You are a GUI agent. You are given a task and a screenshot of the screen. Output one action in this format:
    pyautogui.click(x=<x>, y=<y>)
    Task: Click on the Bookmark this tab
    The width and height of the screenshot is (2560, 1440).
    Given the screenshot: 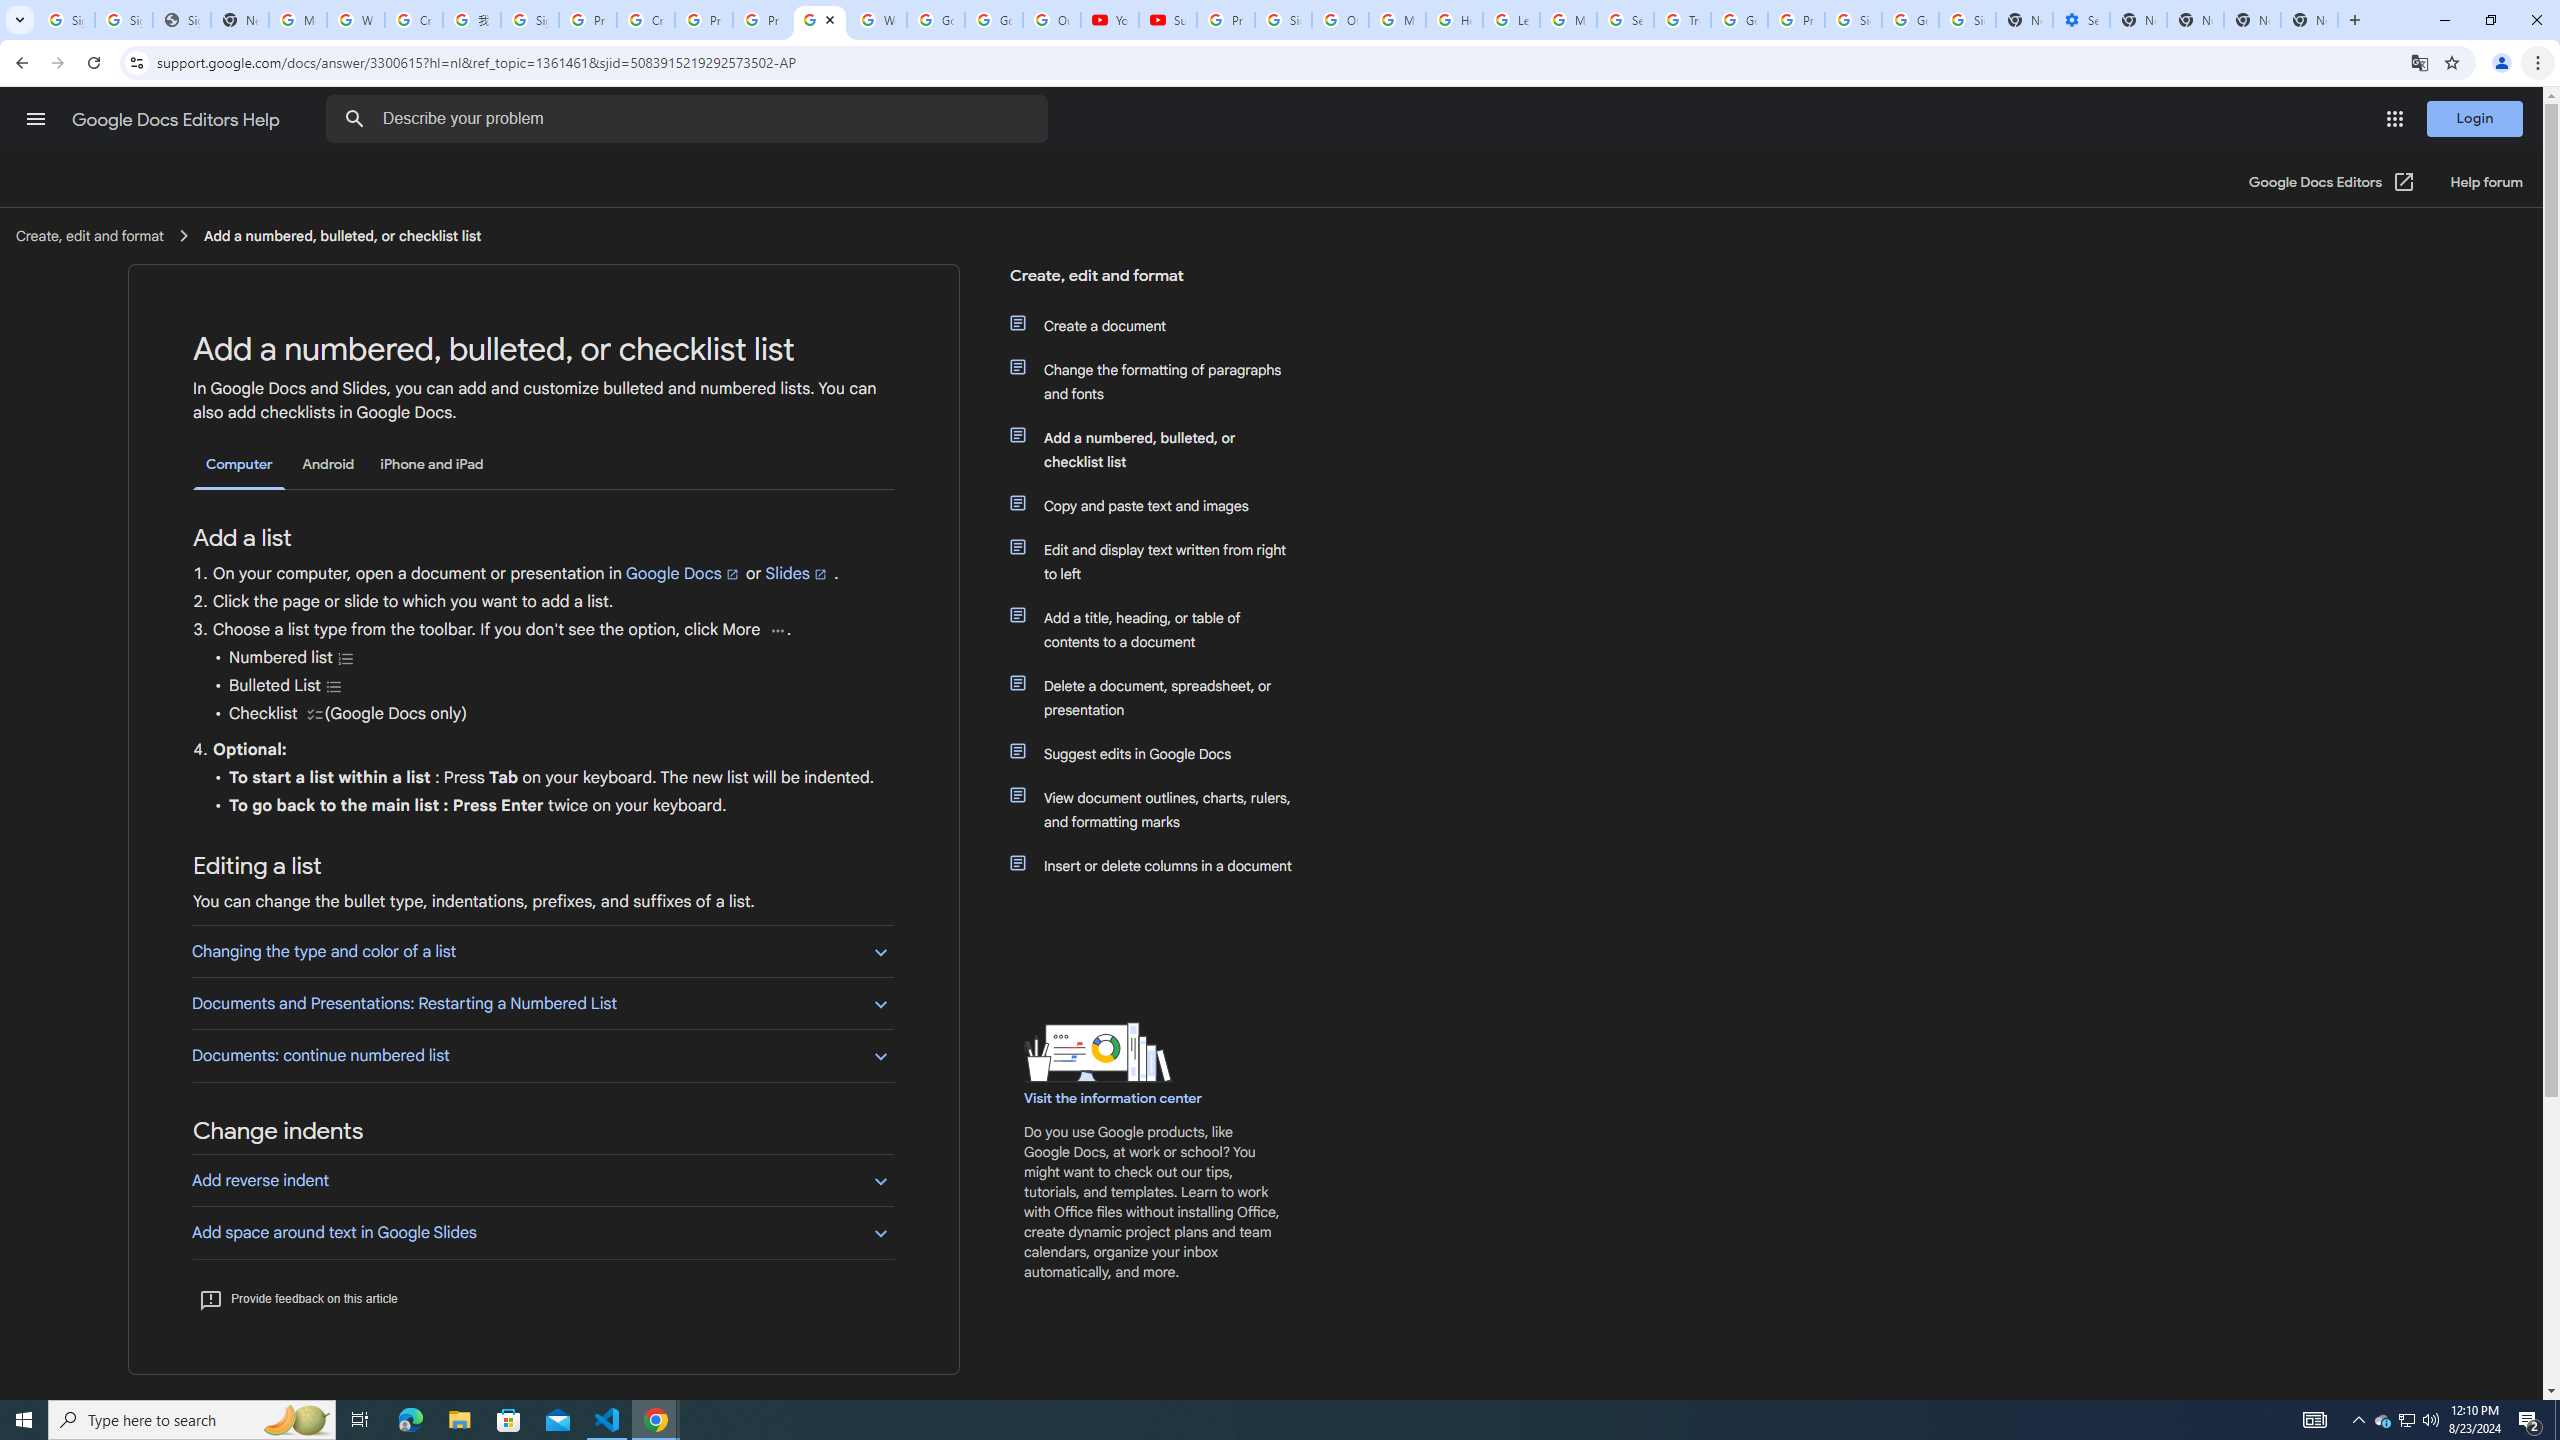 What is the action you would take?
    pyautogui.click(x=2450, y=62)
    